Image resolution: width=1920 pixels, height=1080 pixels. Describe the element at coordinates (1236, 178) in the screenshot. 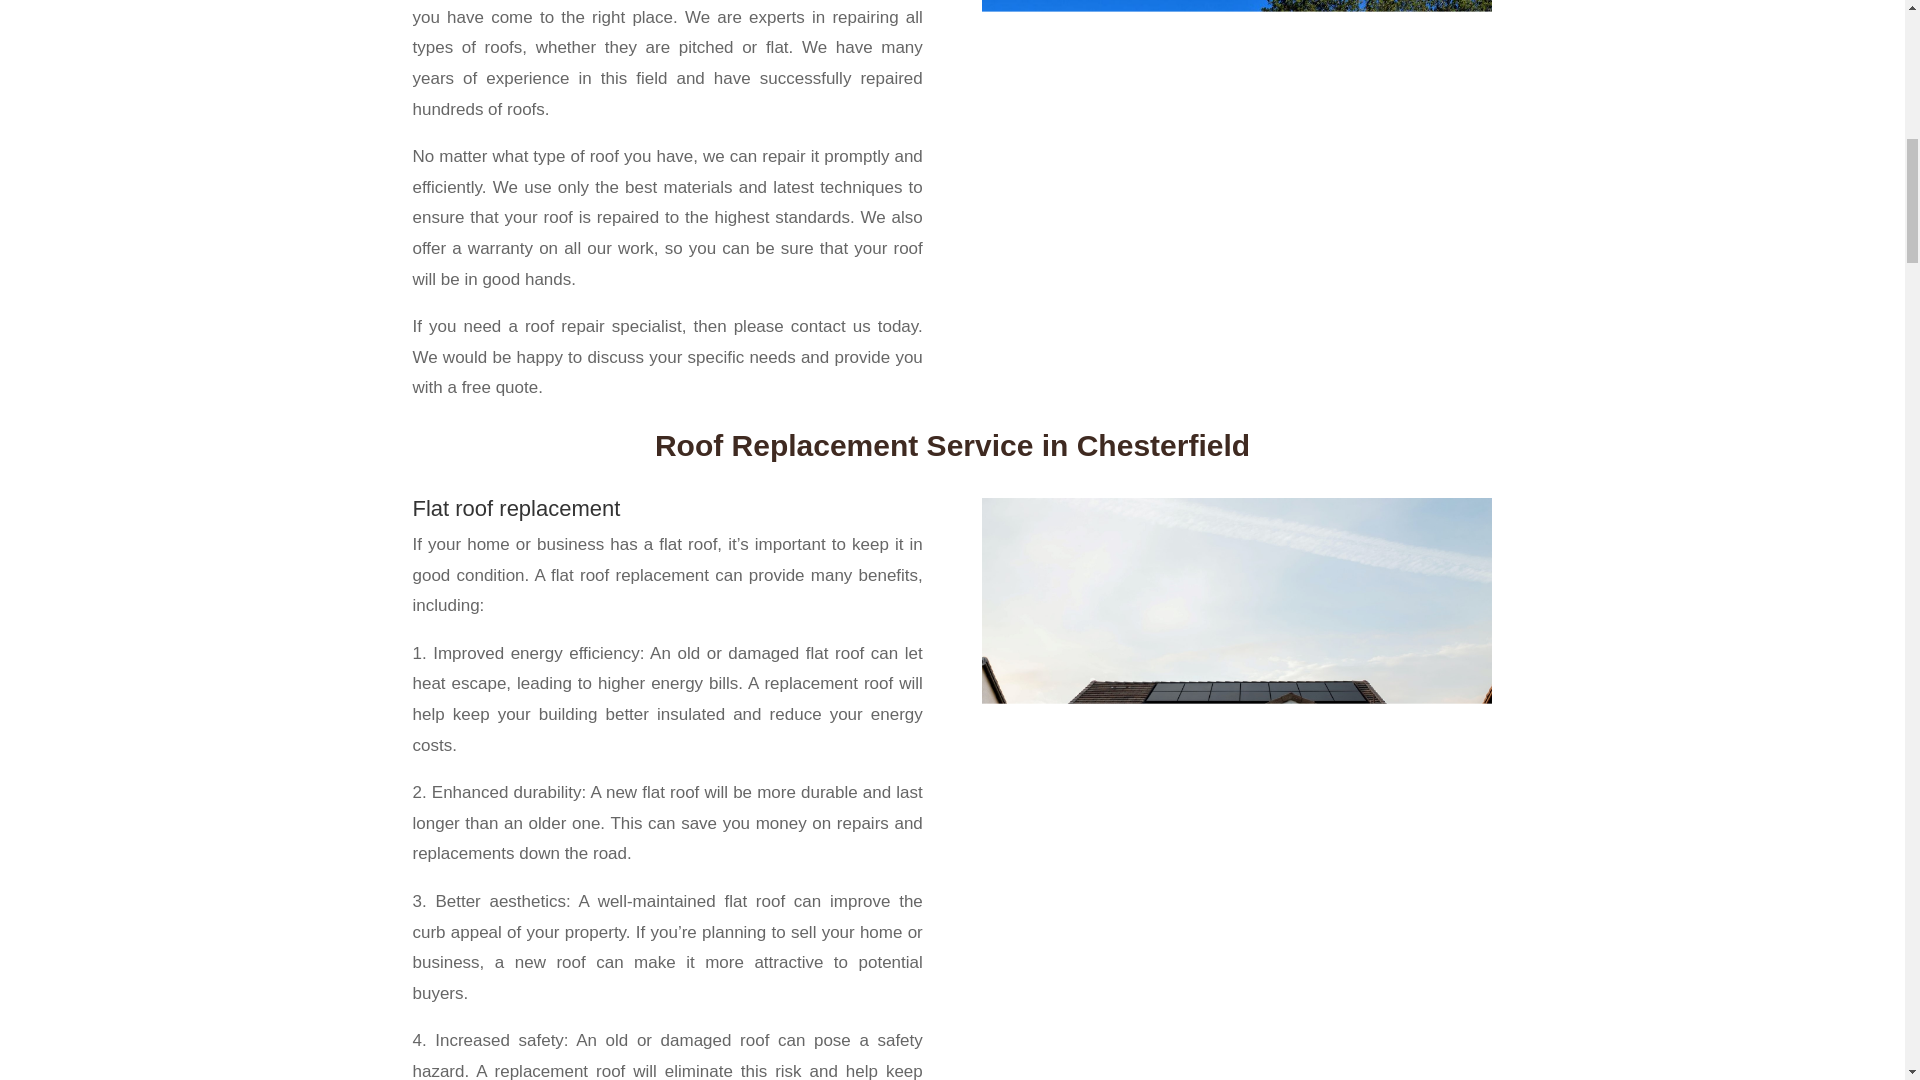

I see `house-garage` at that location.